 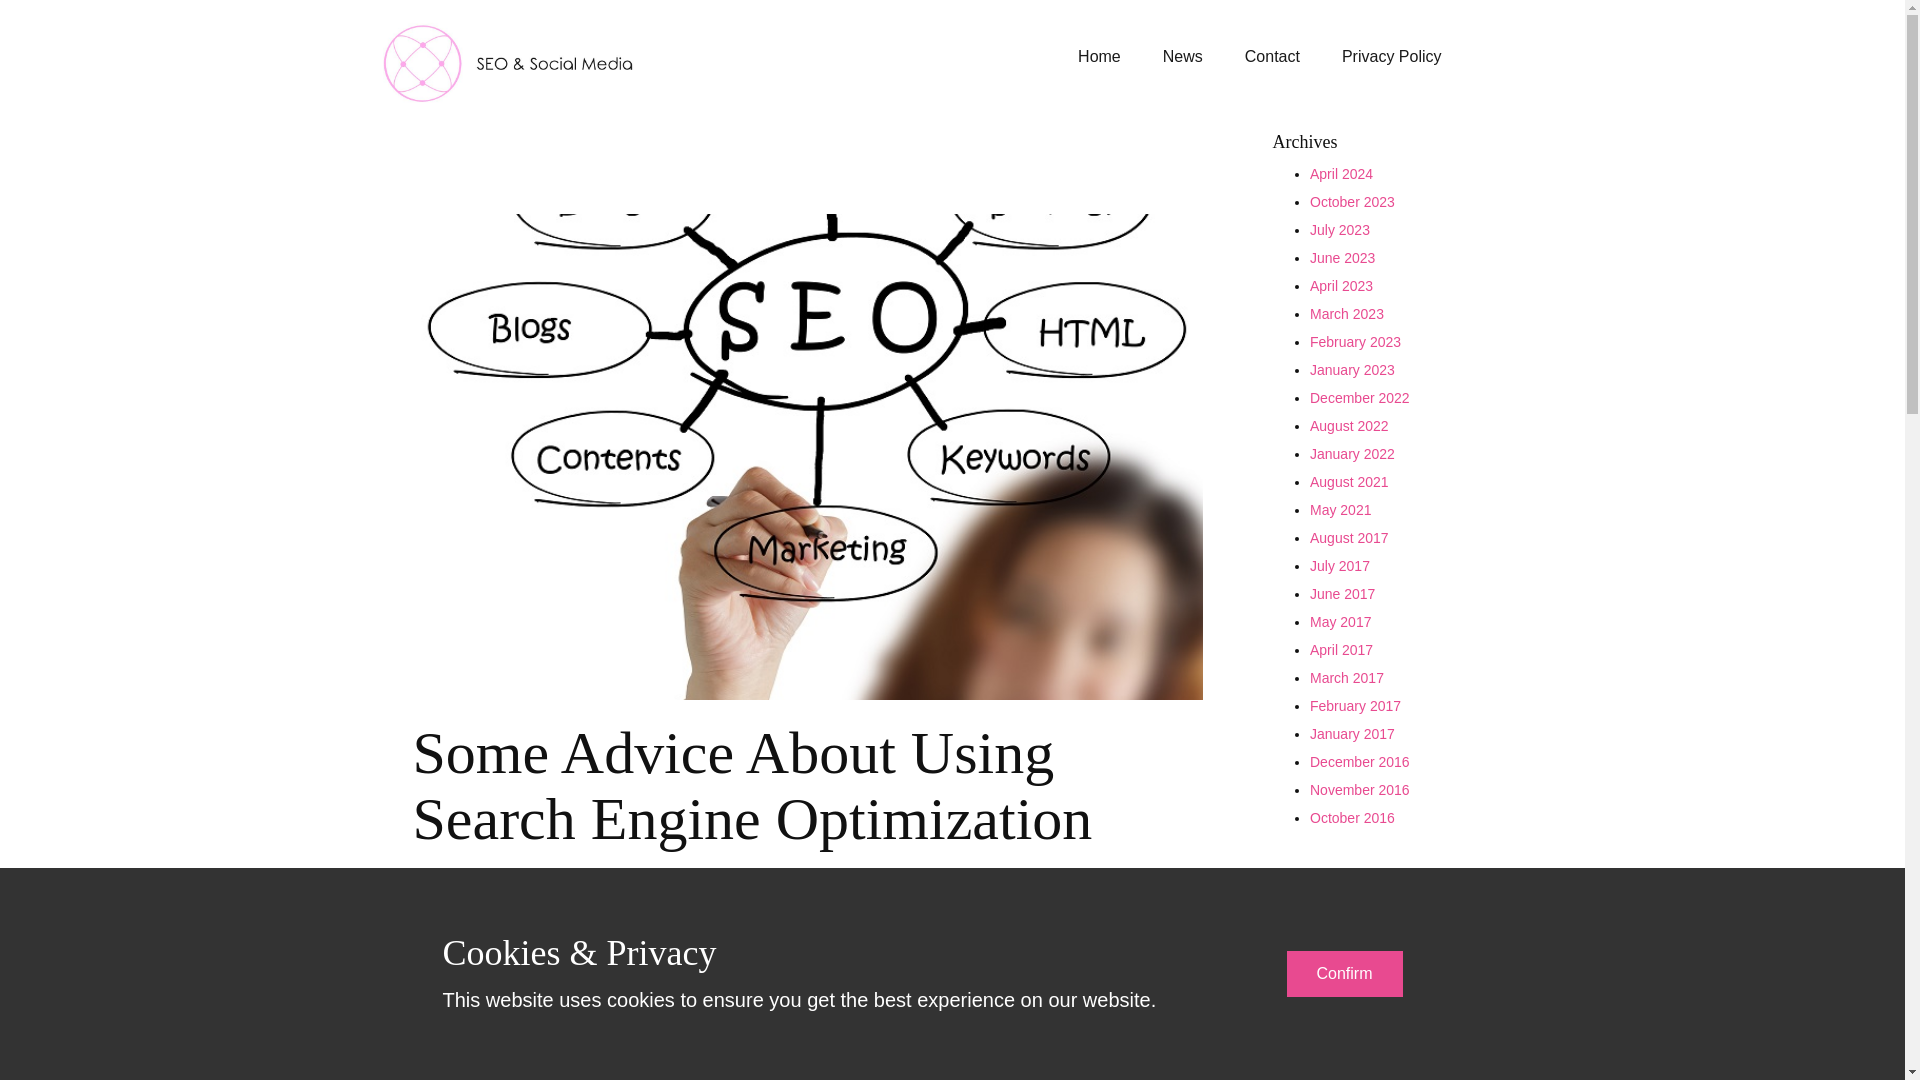 What do you see at coordinates (1340, 649) in the screenshot?
I see `April 2017` at bounding box center [1340, 649].